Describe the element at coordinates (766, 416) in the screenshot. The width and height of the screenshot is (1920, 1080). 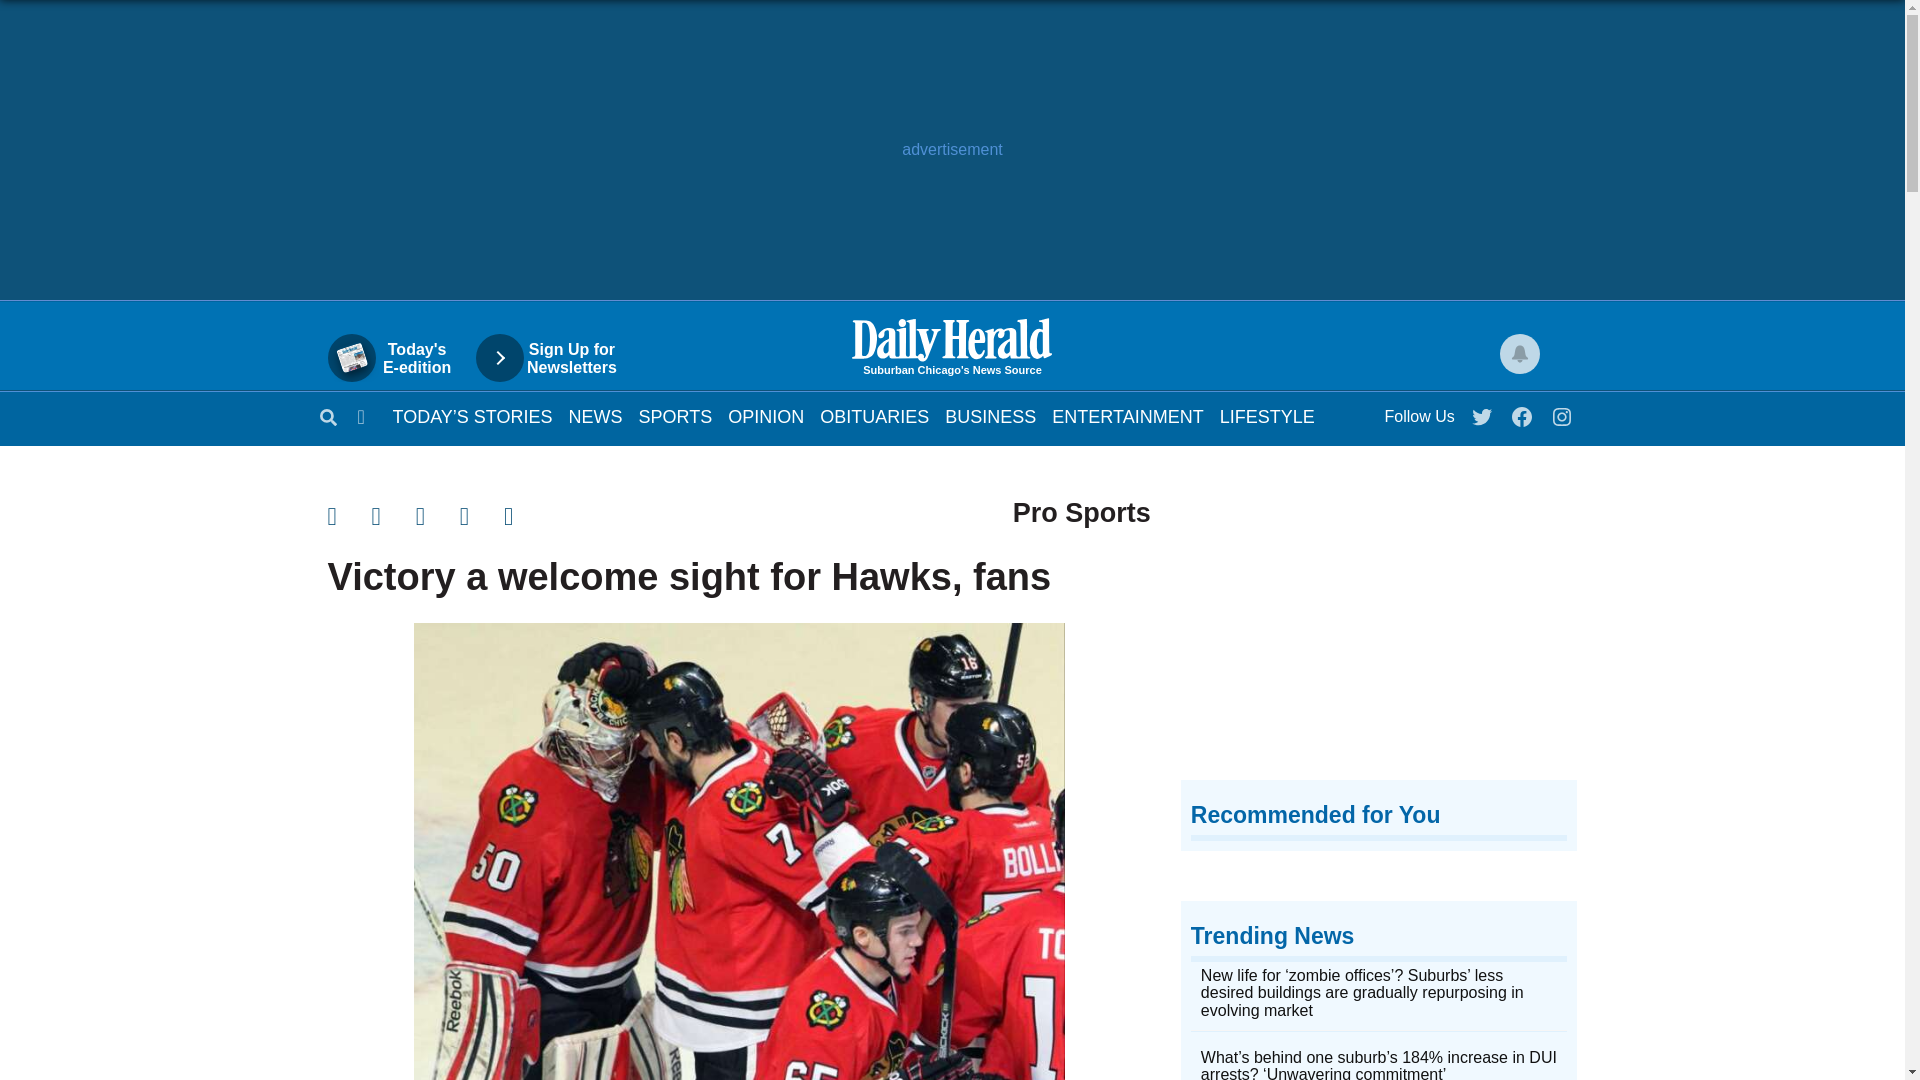
I see `Opinion` at that location.